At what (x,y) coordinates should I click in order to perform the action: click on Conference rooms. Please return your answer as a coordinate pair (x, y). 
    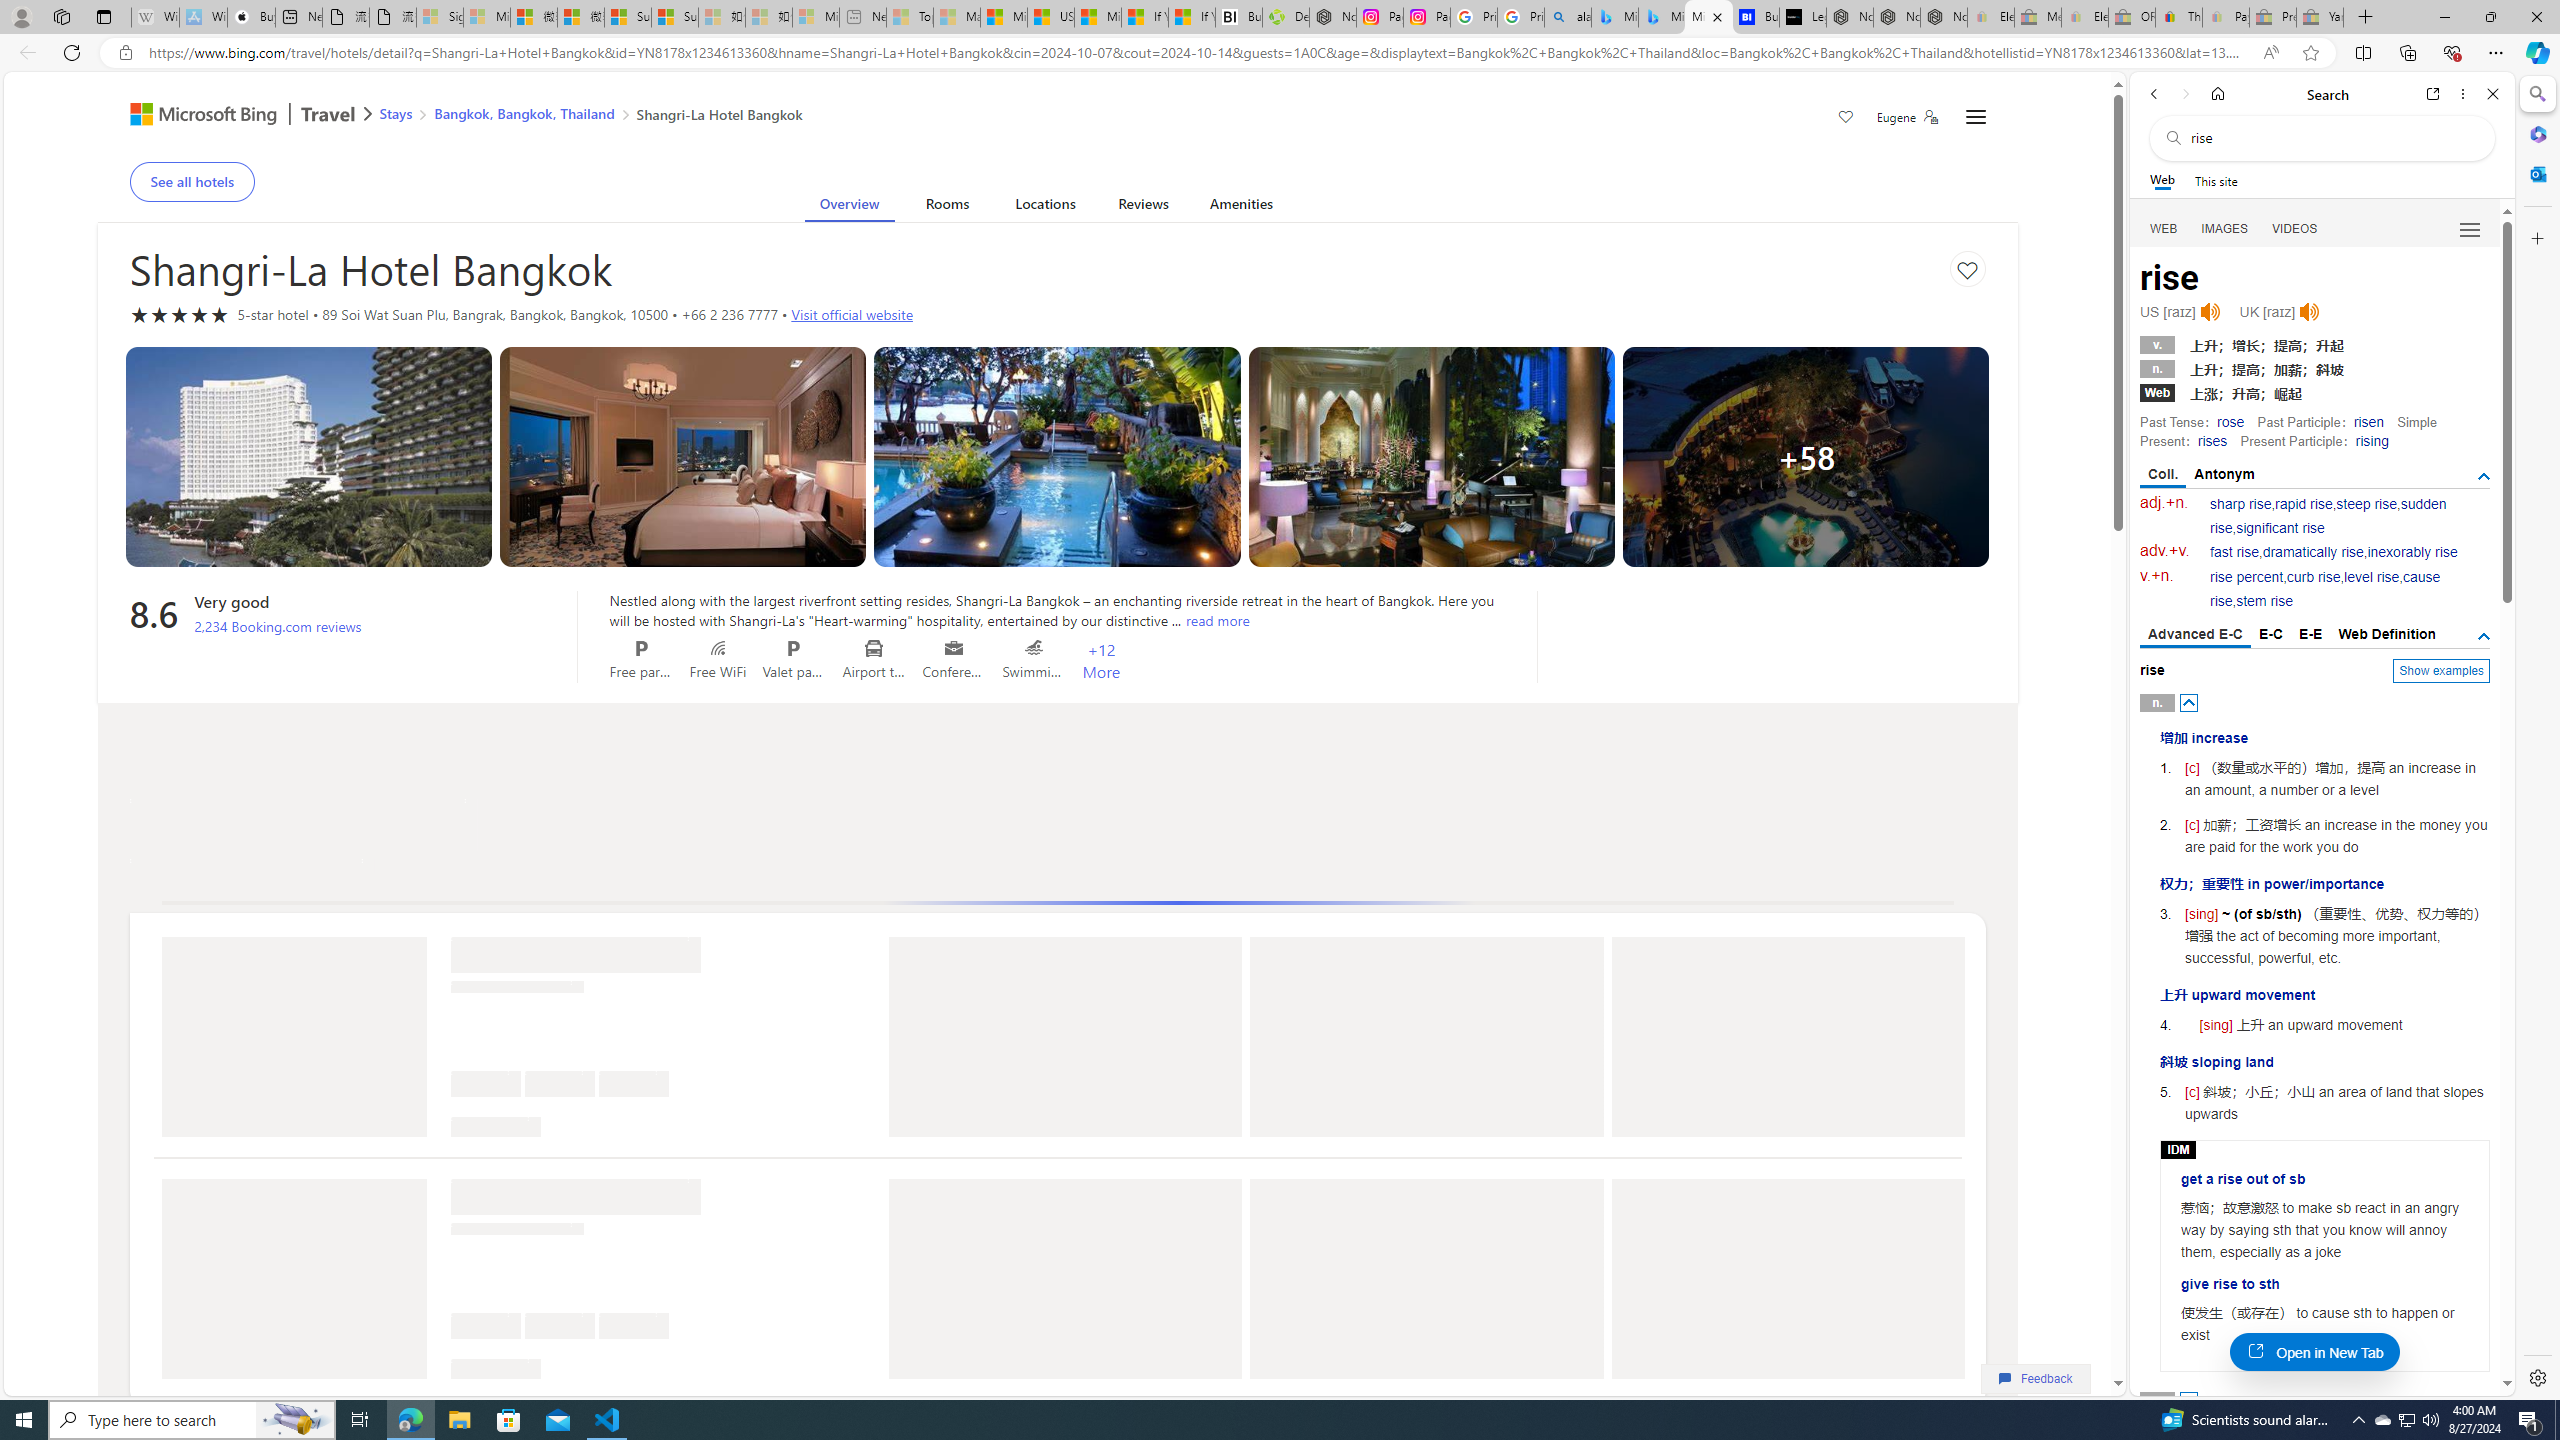
    Looking at the image, I should click on (954, 648).